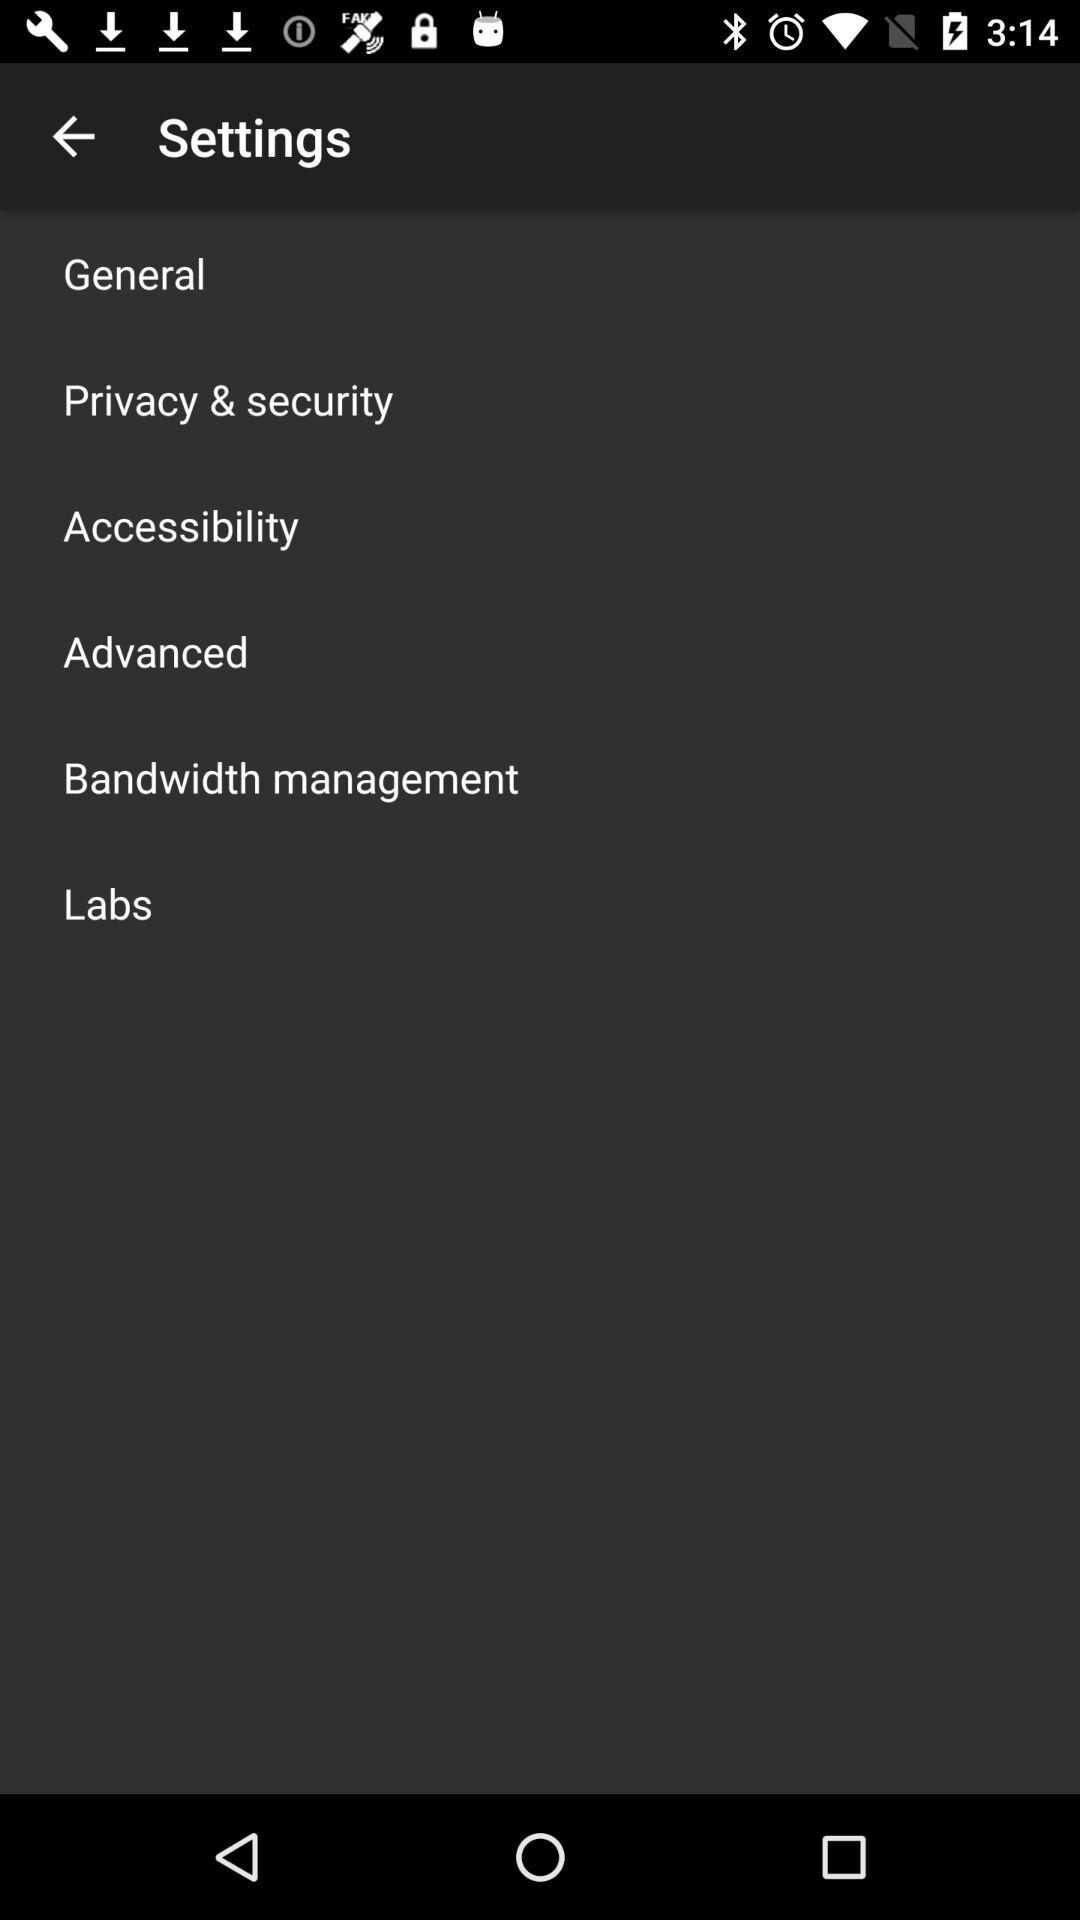 Image resolution: width=1080 pixels, height=1920 pixels. Describe the element at coordinates (73, 136) in the screenshot. I see `launch item next to the settings icon` at that location.